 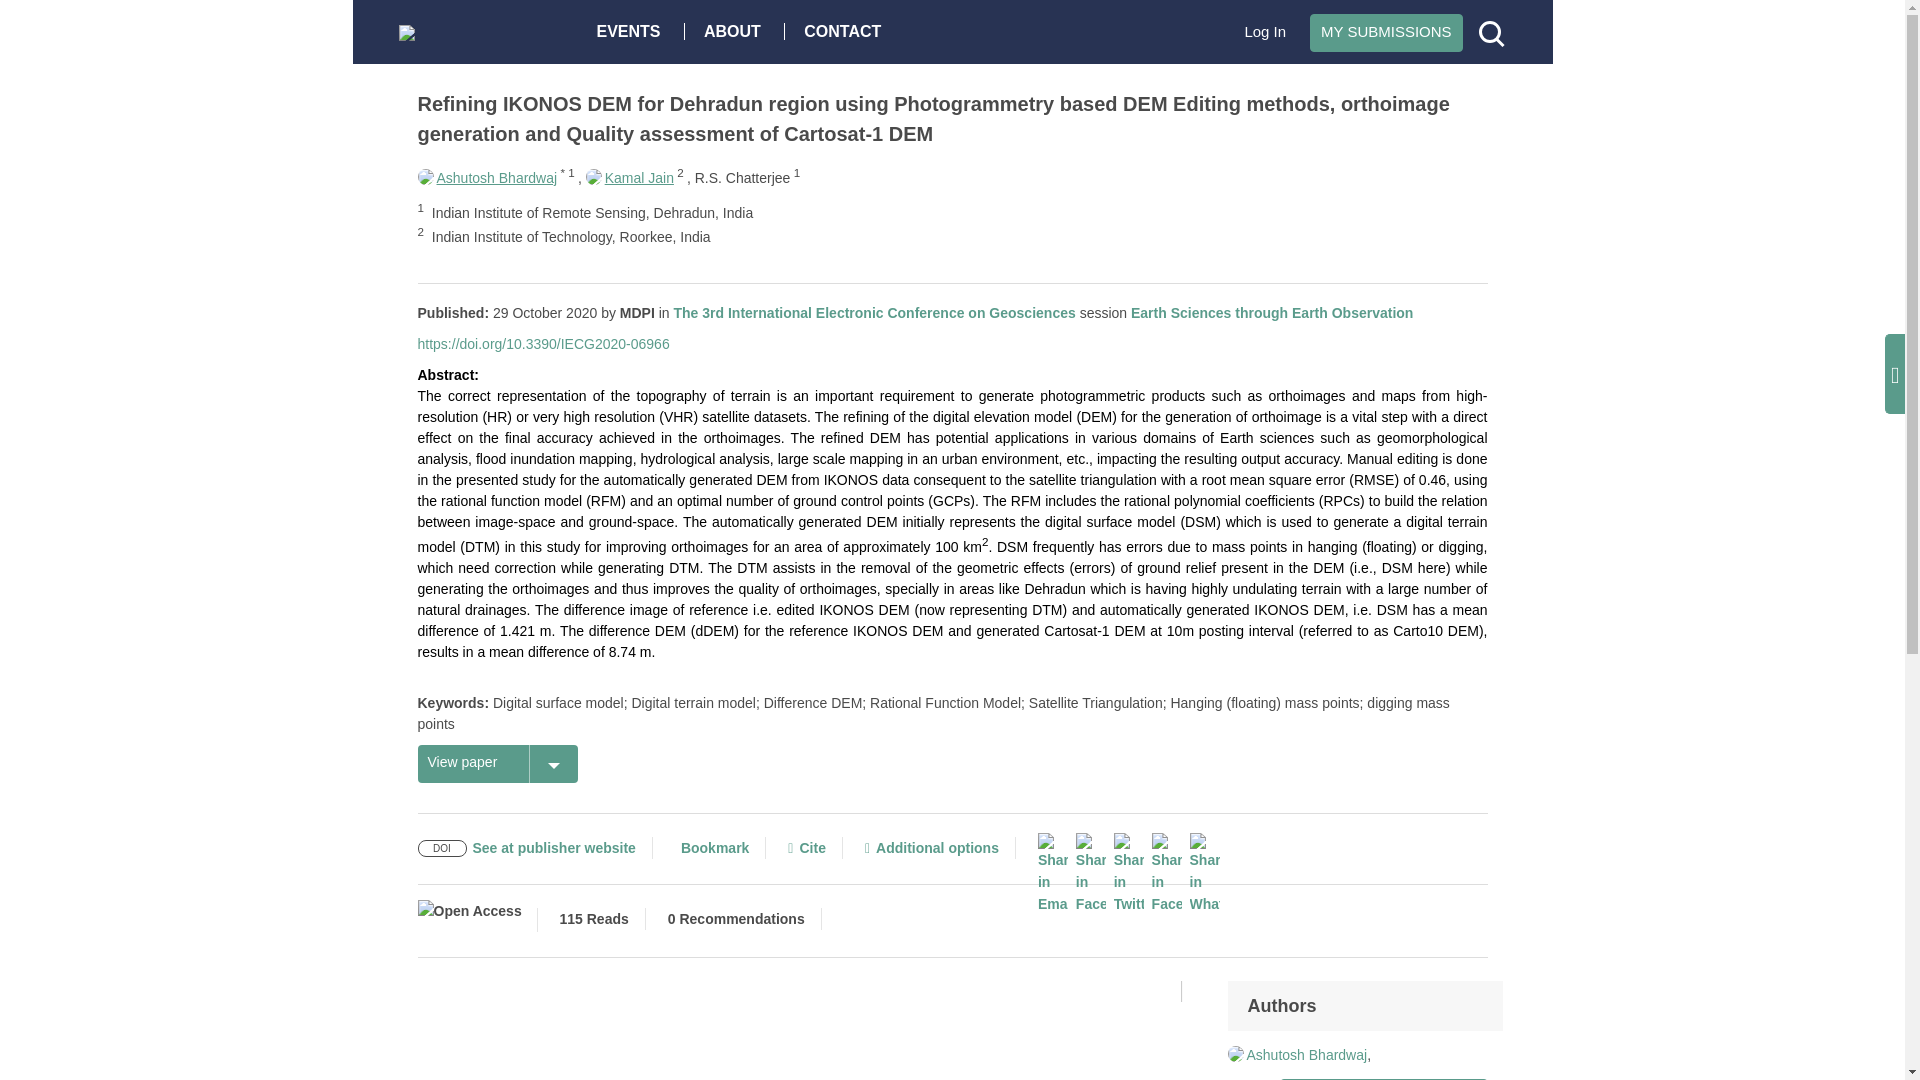 What do you see at coordinates (846, 30) in the screenshot?
I see `CONTACT` at bounding box center [846, 30].